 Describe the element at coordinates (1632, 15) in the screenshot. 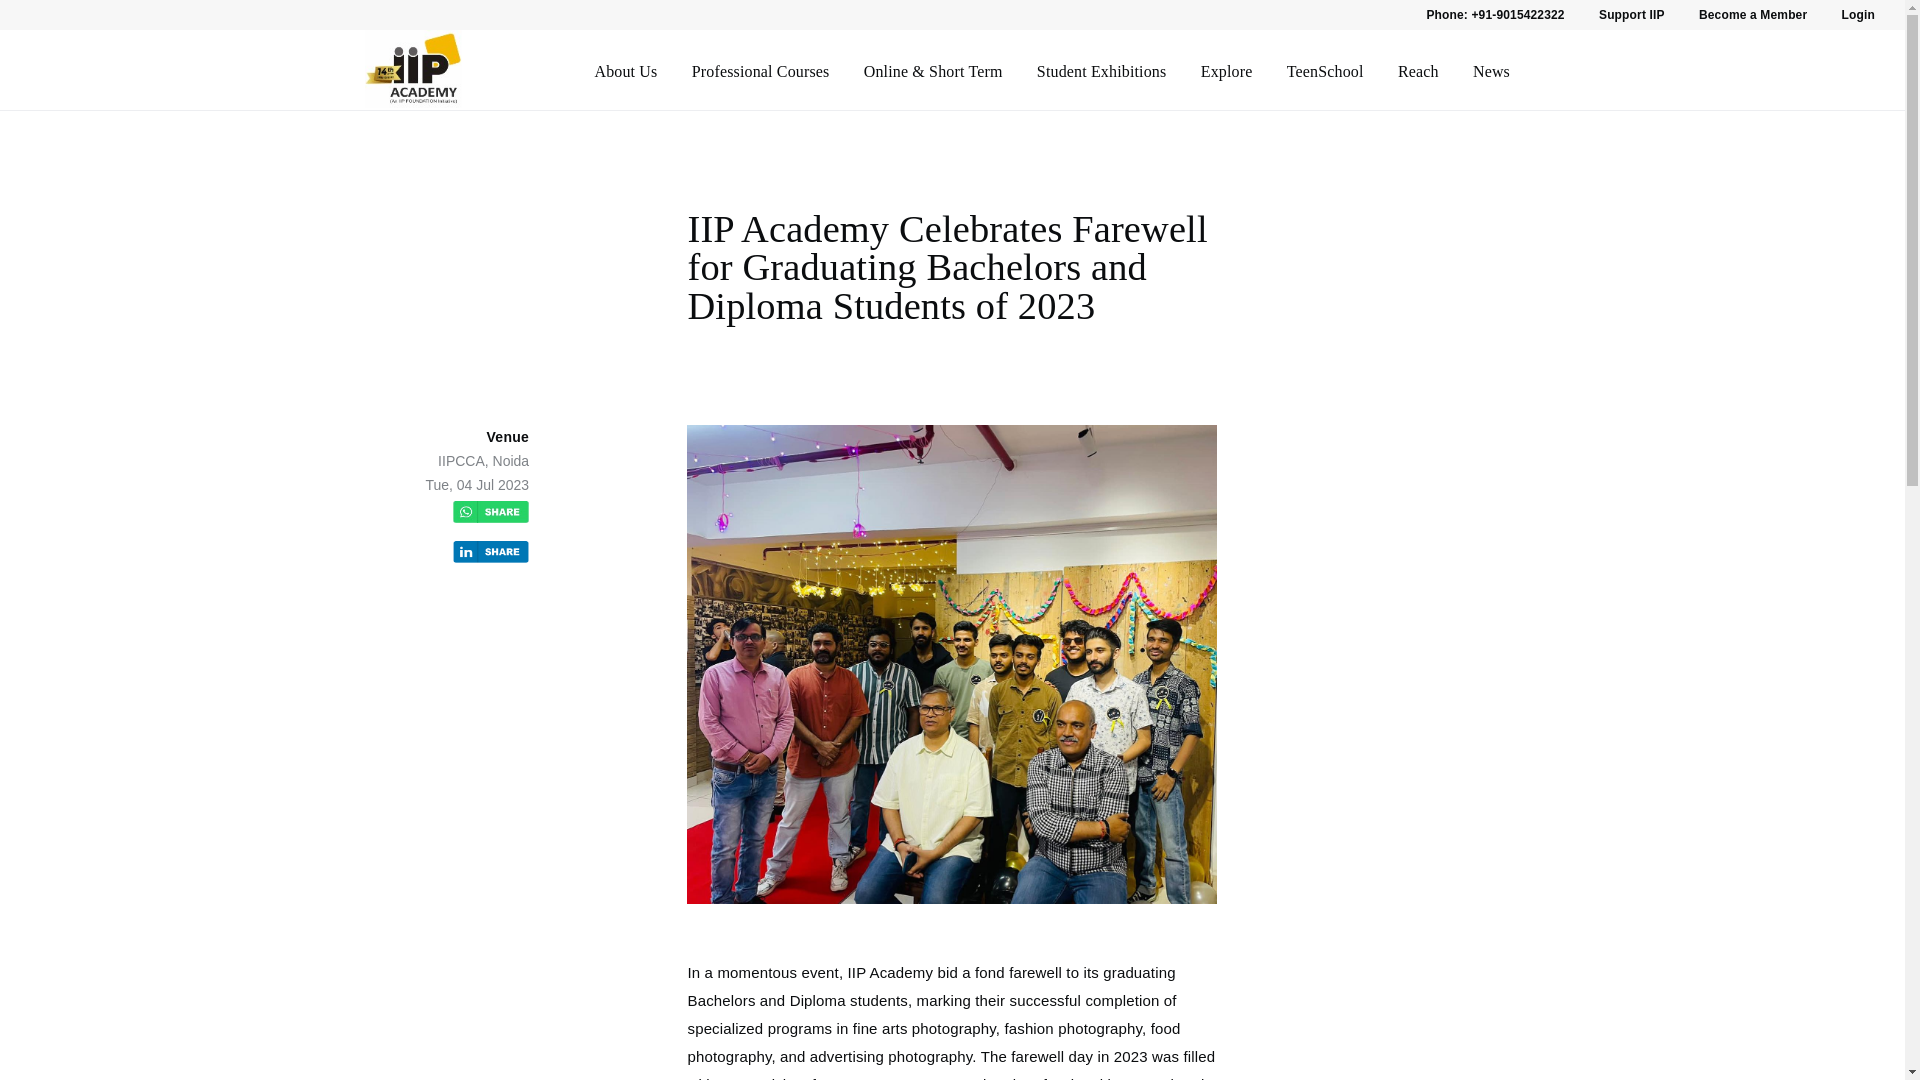

I see `Support IIP` at that location.